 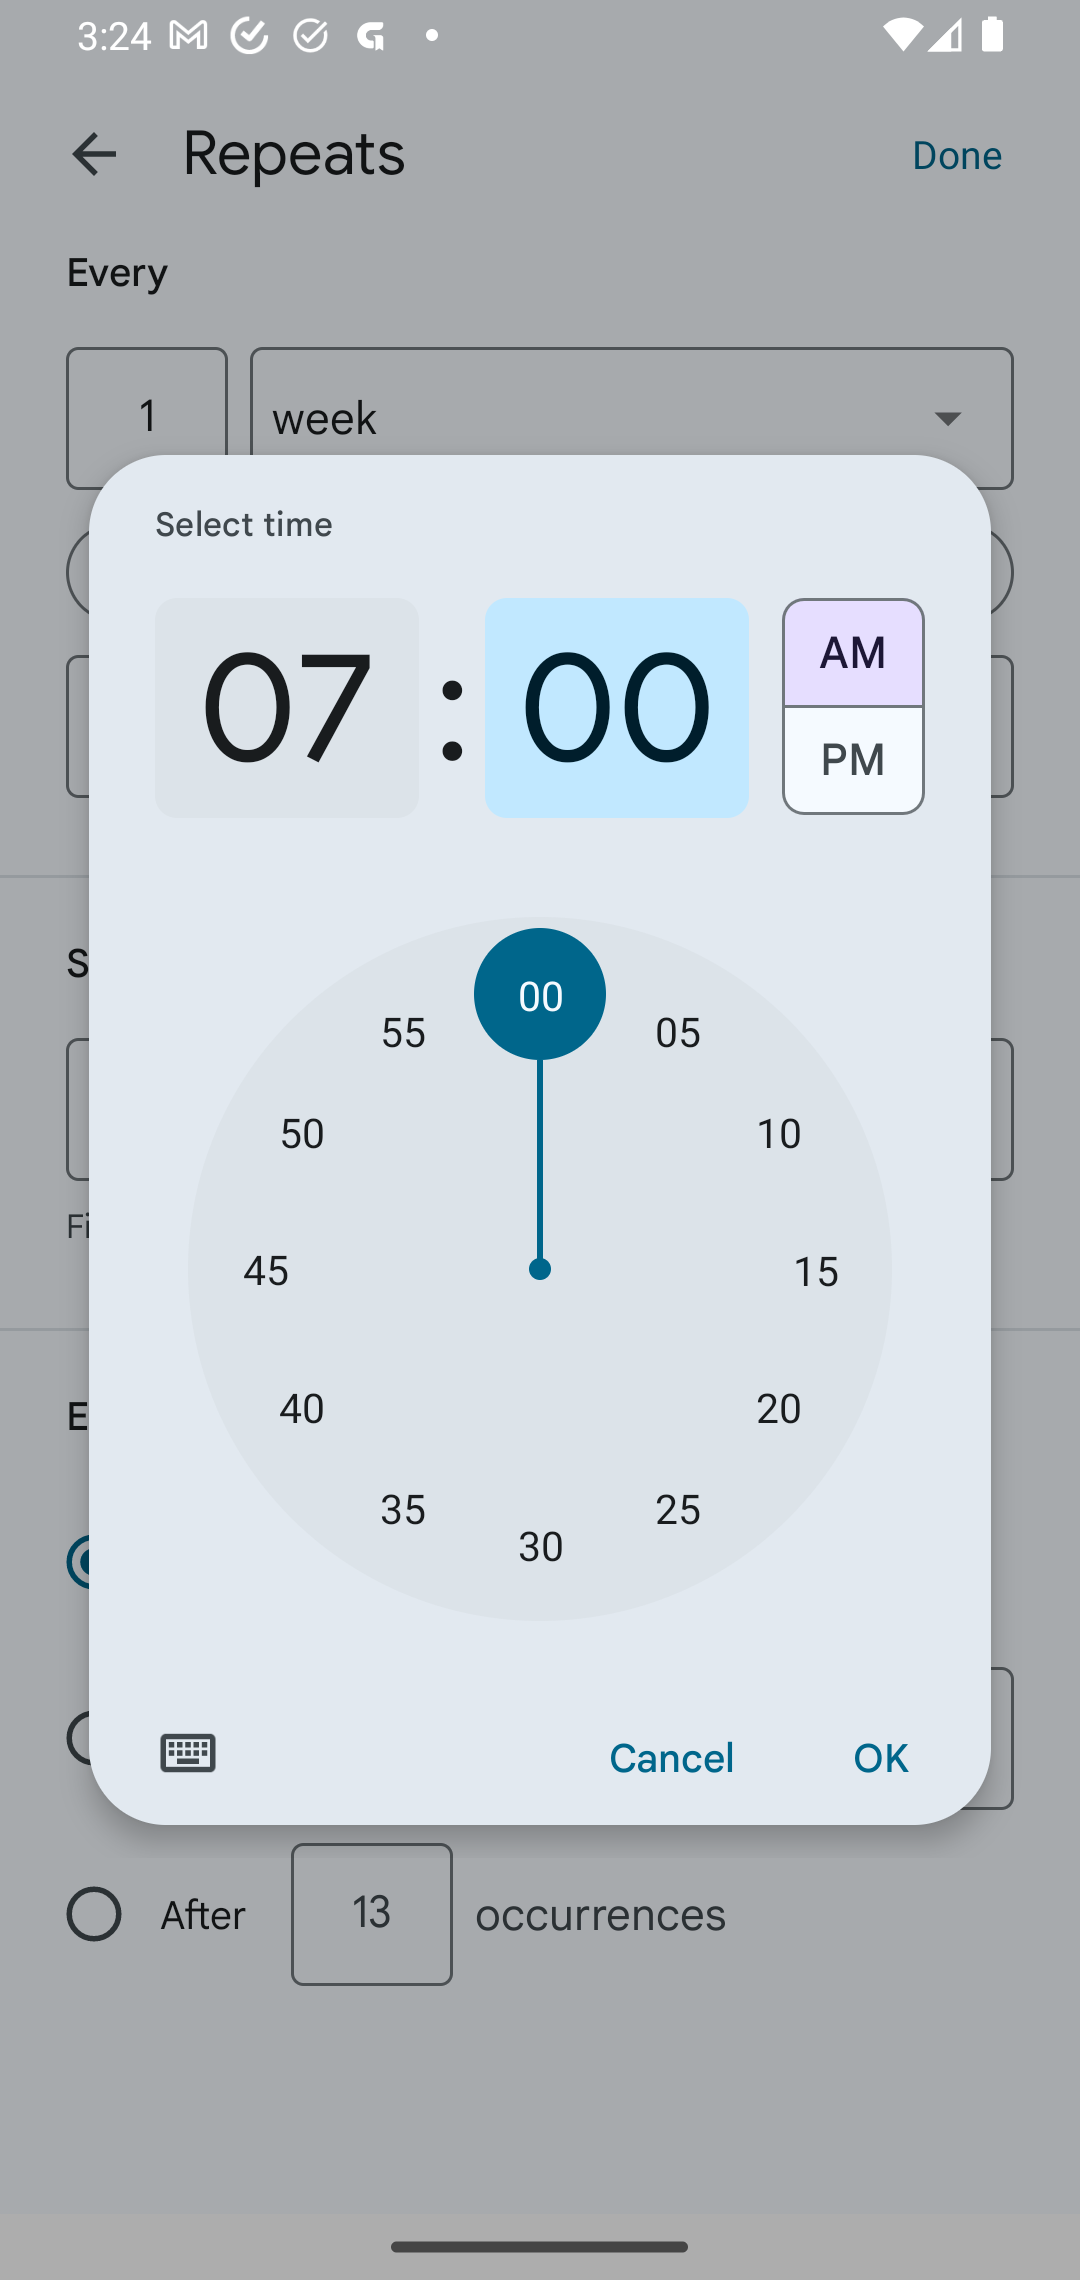 I want to click on 15 15 minutes, so click(x=816, y=1270).